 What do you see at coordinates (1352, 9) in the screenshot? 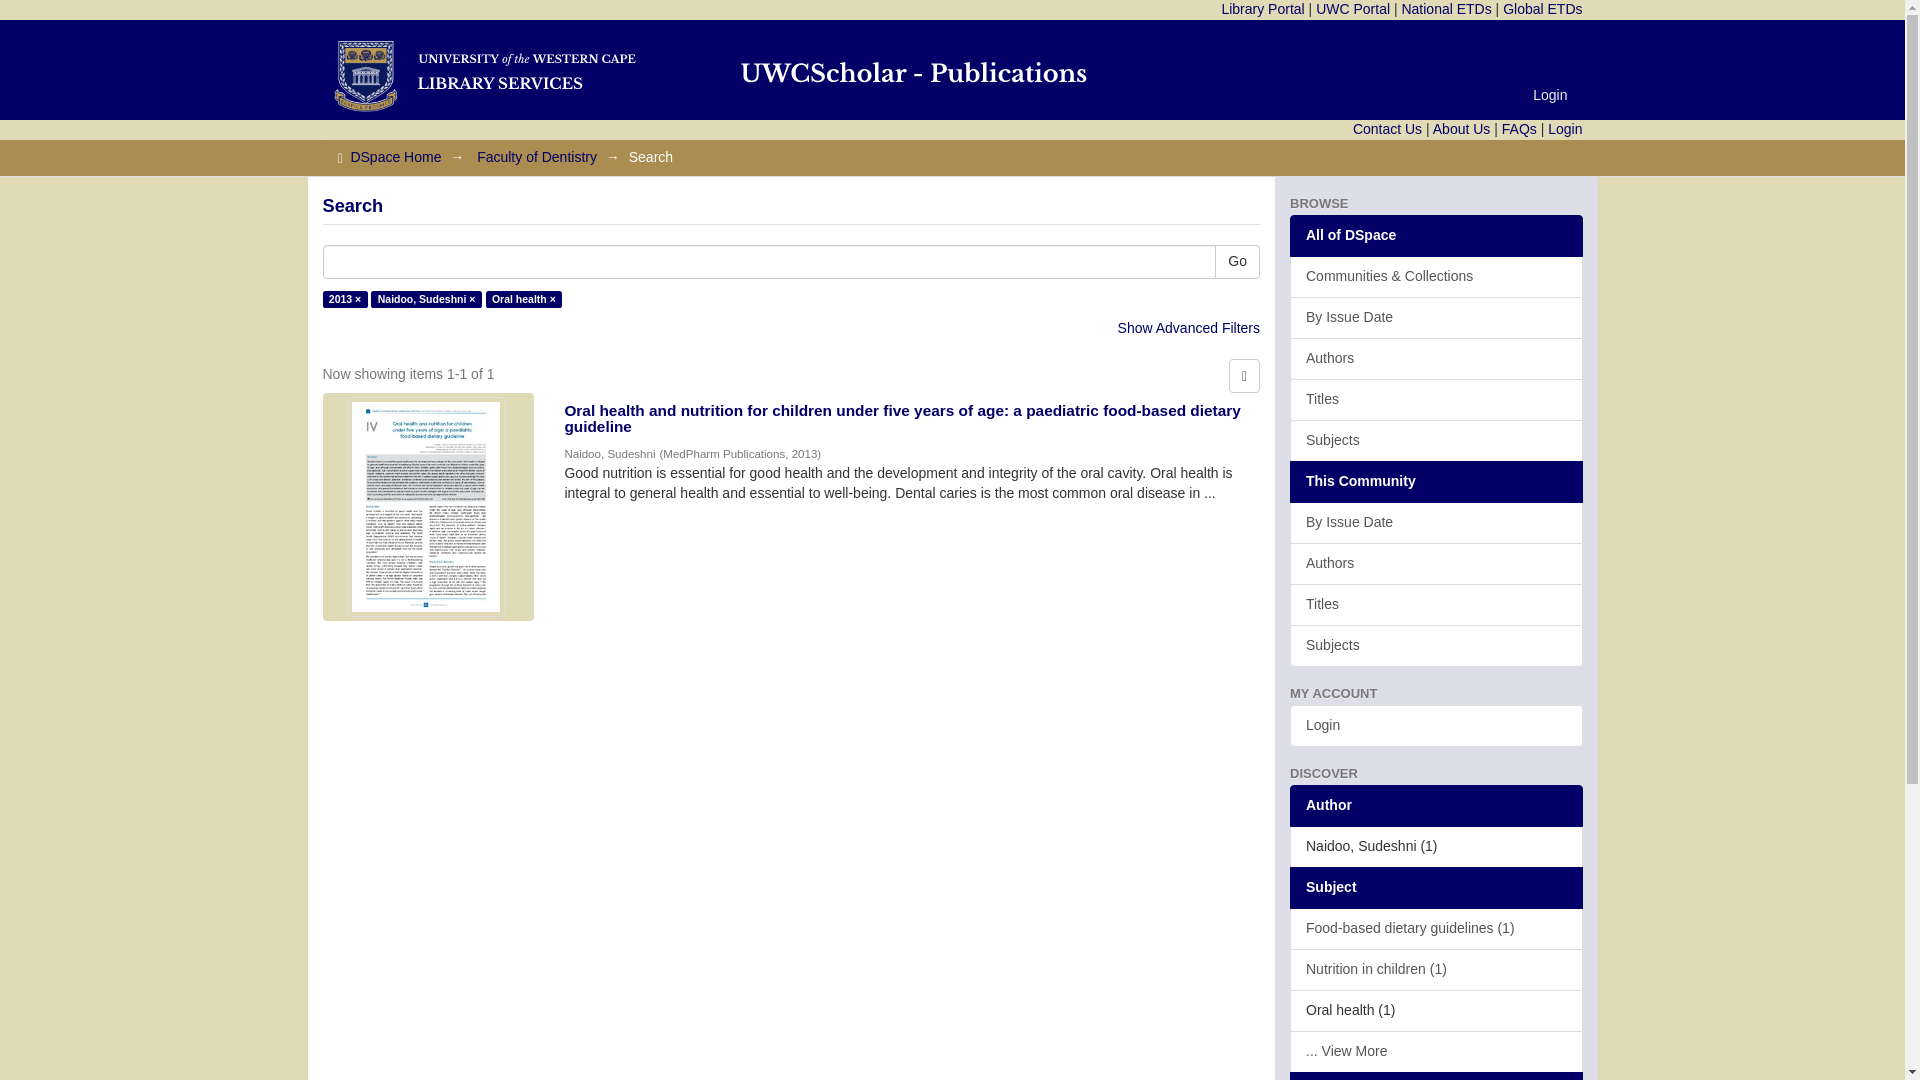
I see `UWC Portal` at bounding box center [1352, 9].